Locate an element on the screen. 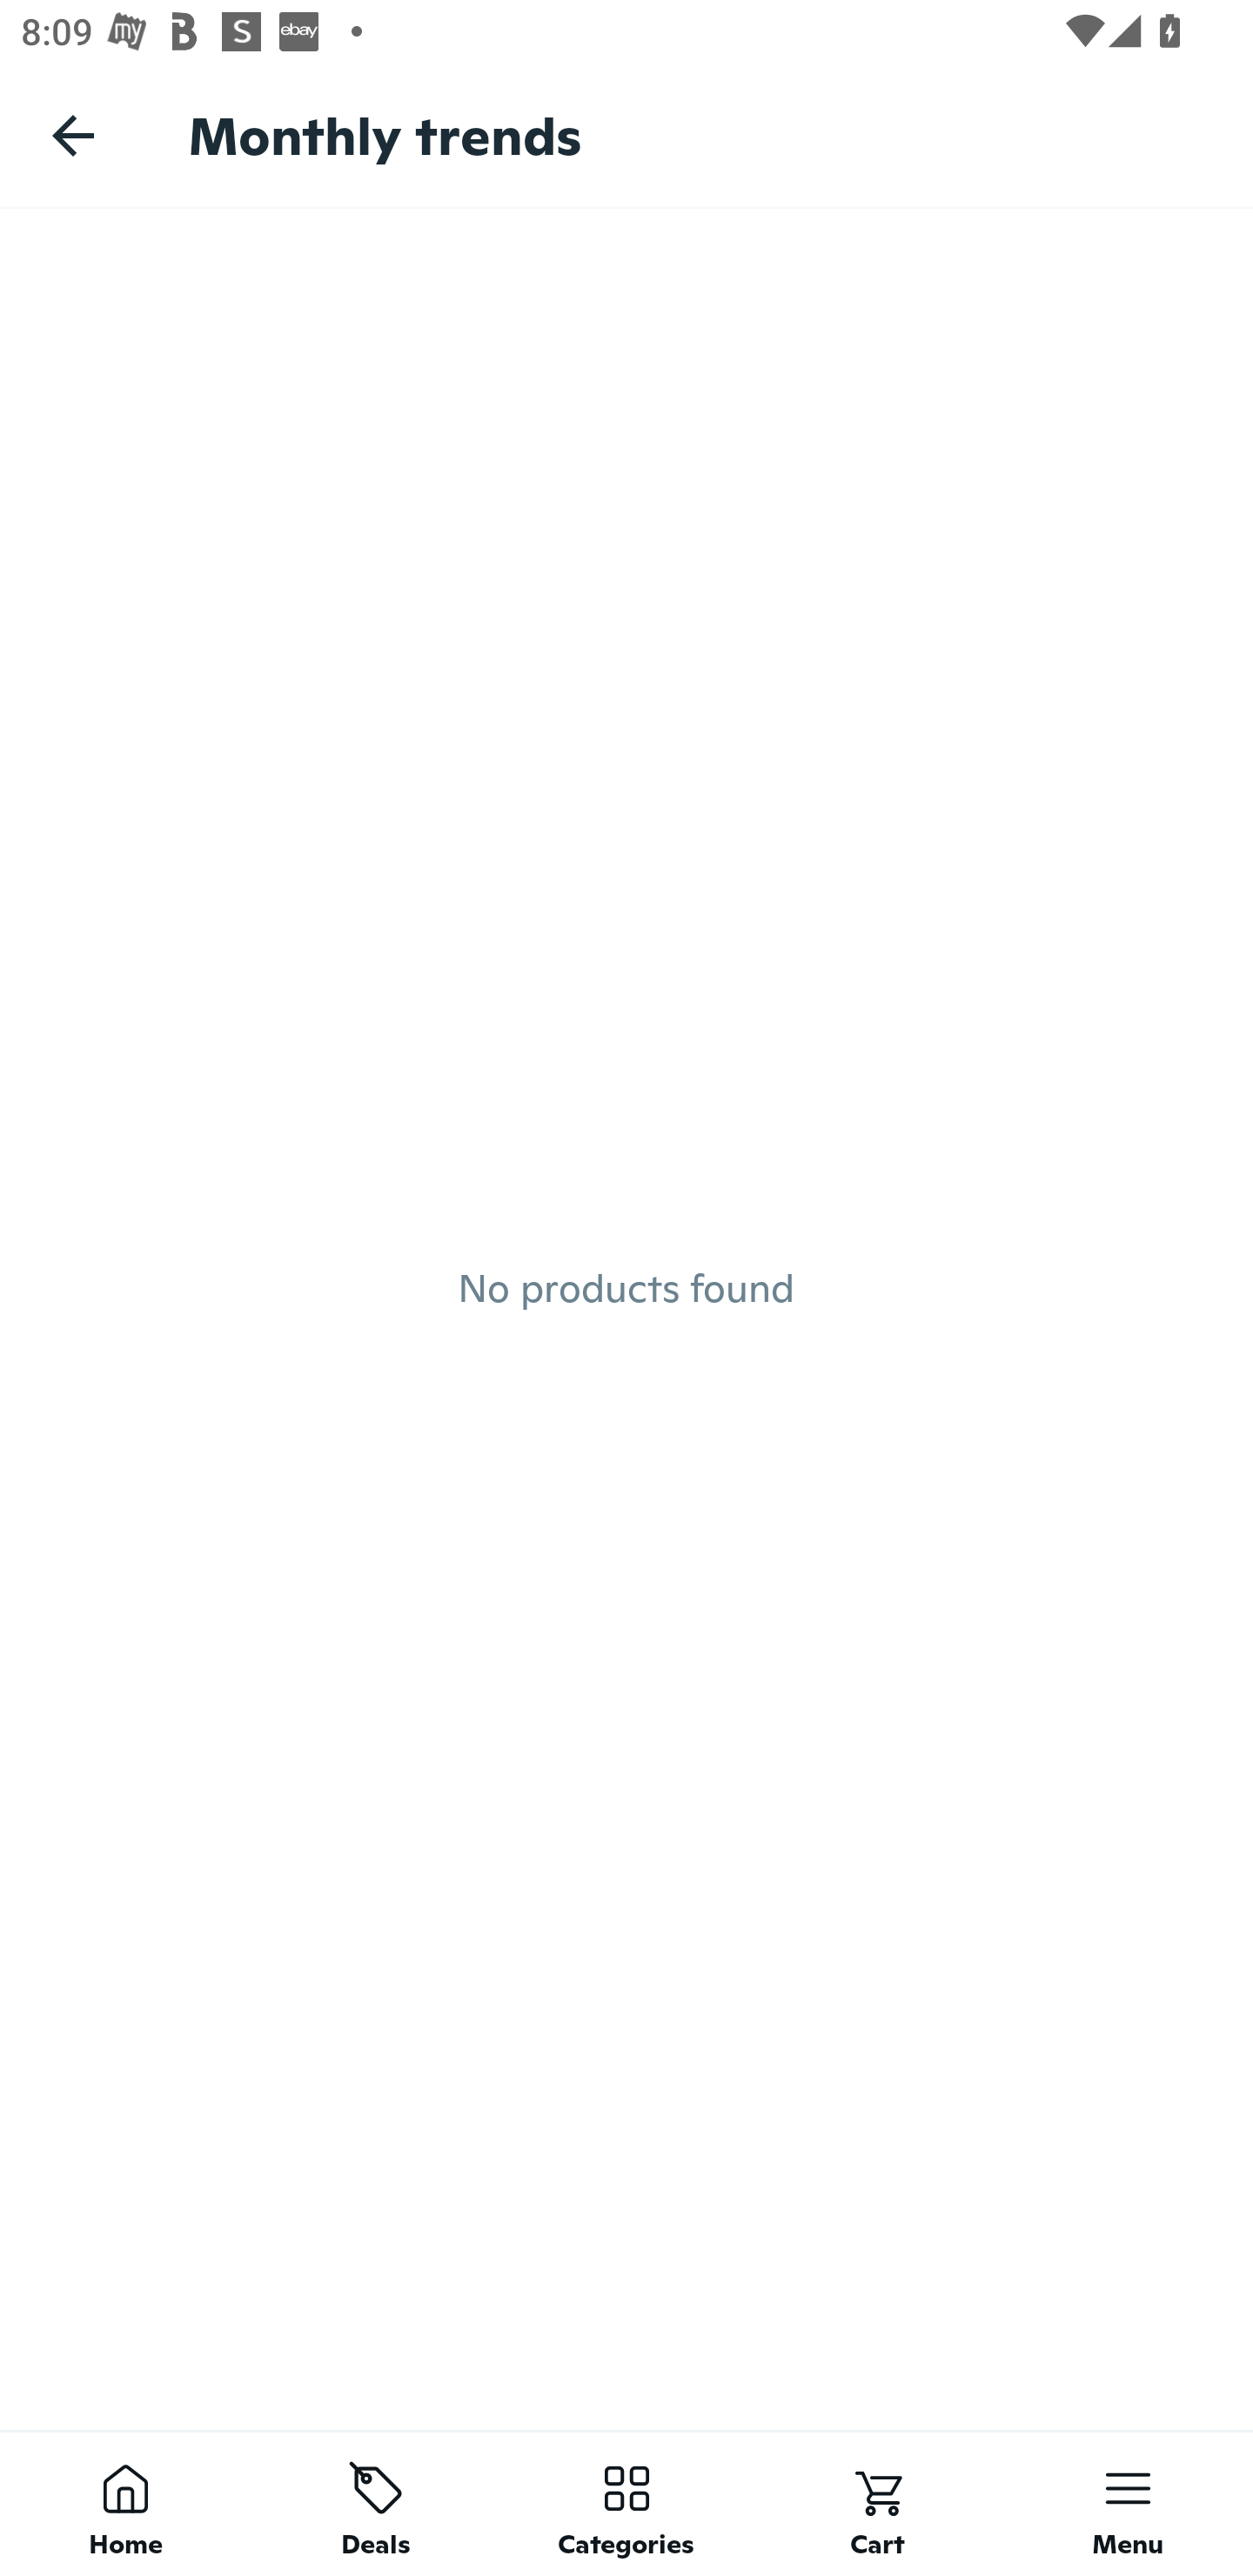  Home is located at coordinates (125, 2503).